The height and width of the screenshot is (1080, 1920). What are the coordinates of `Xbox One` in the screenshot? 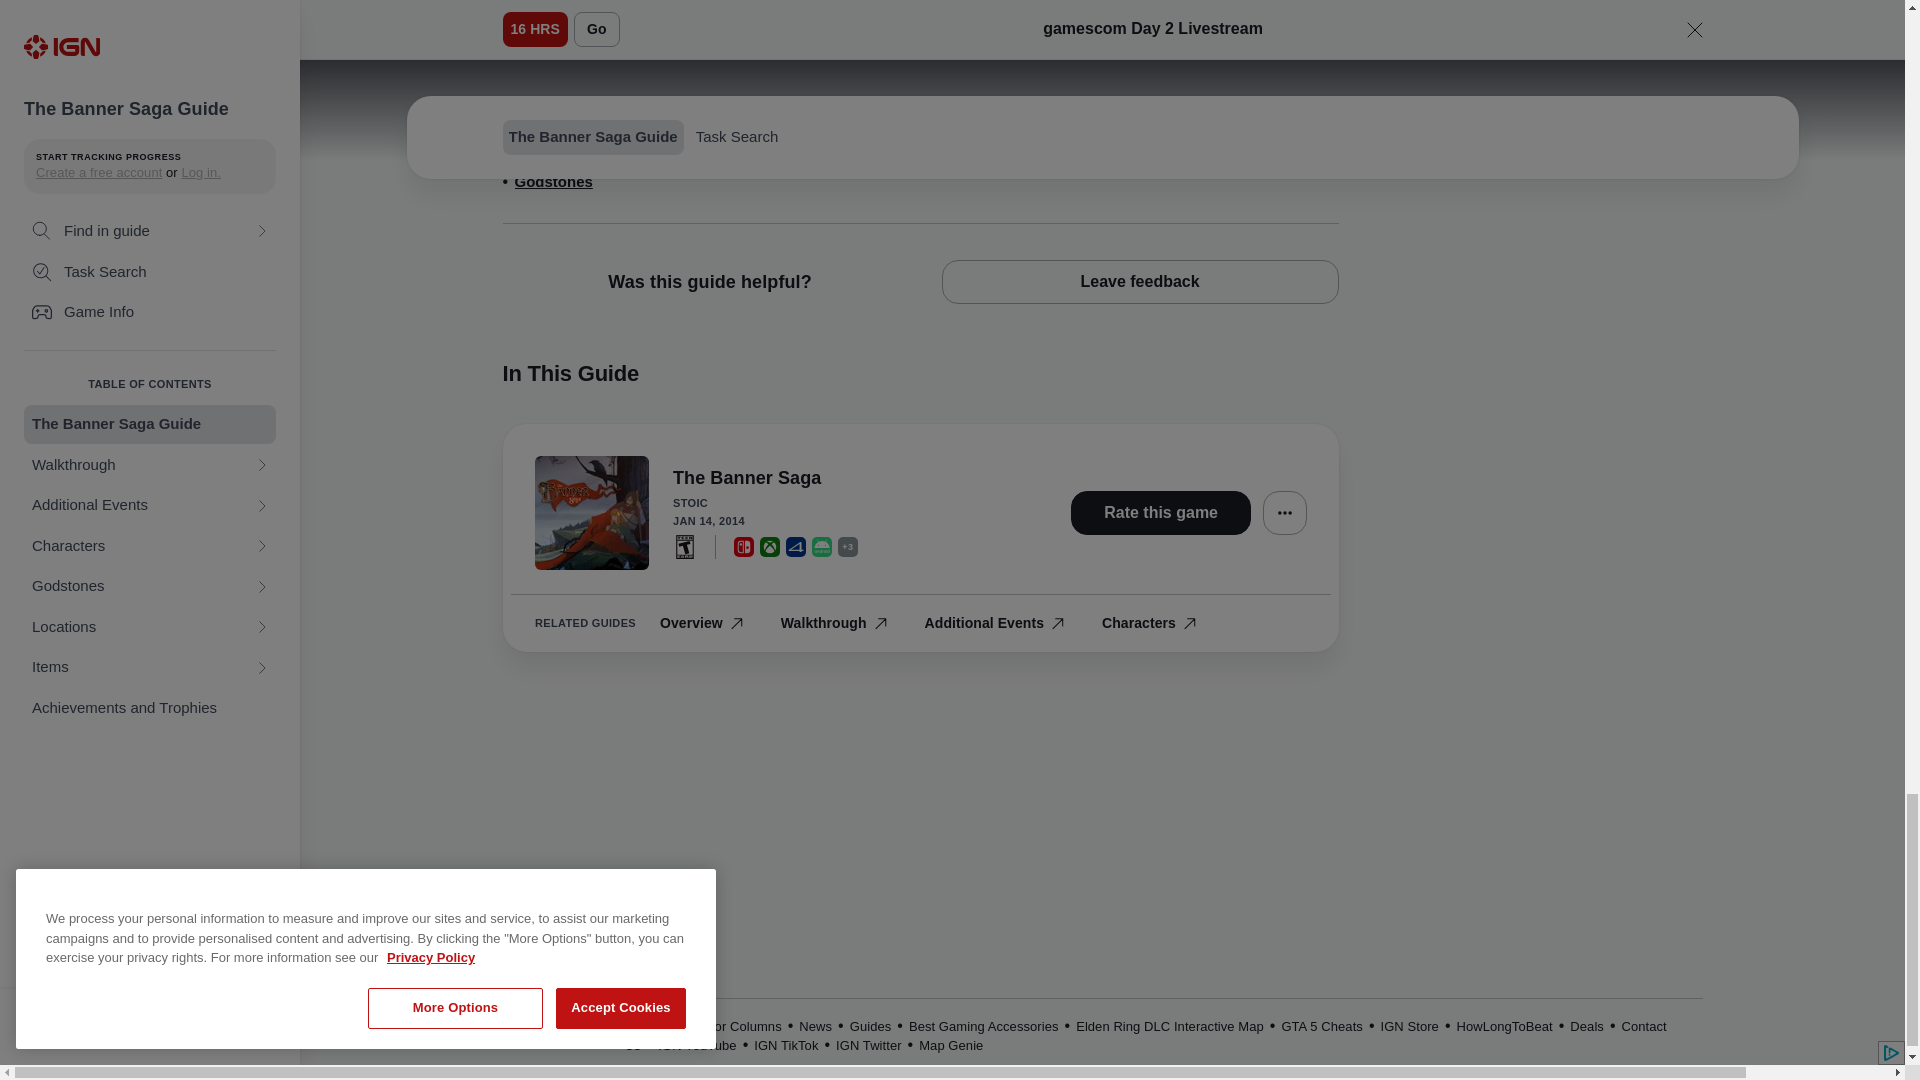 It's located at (770, 546).